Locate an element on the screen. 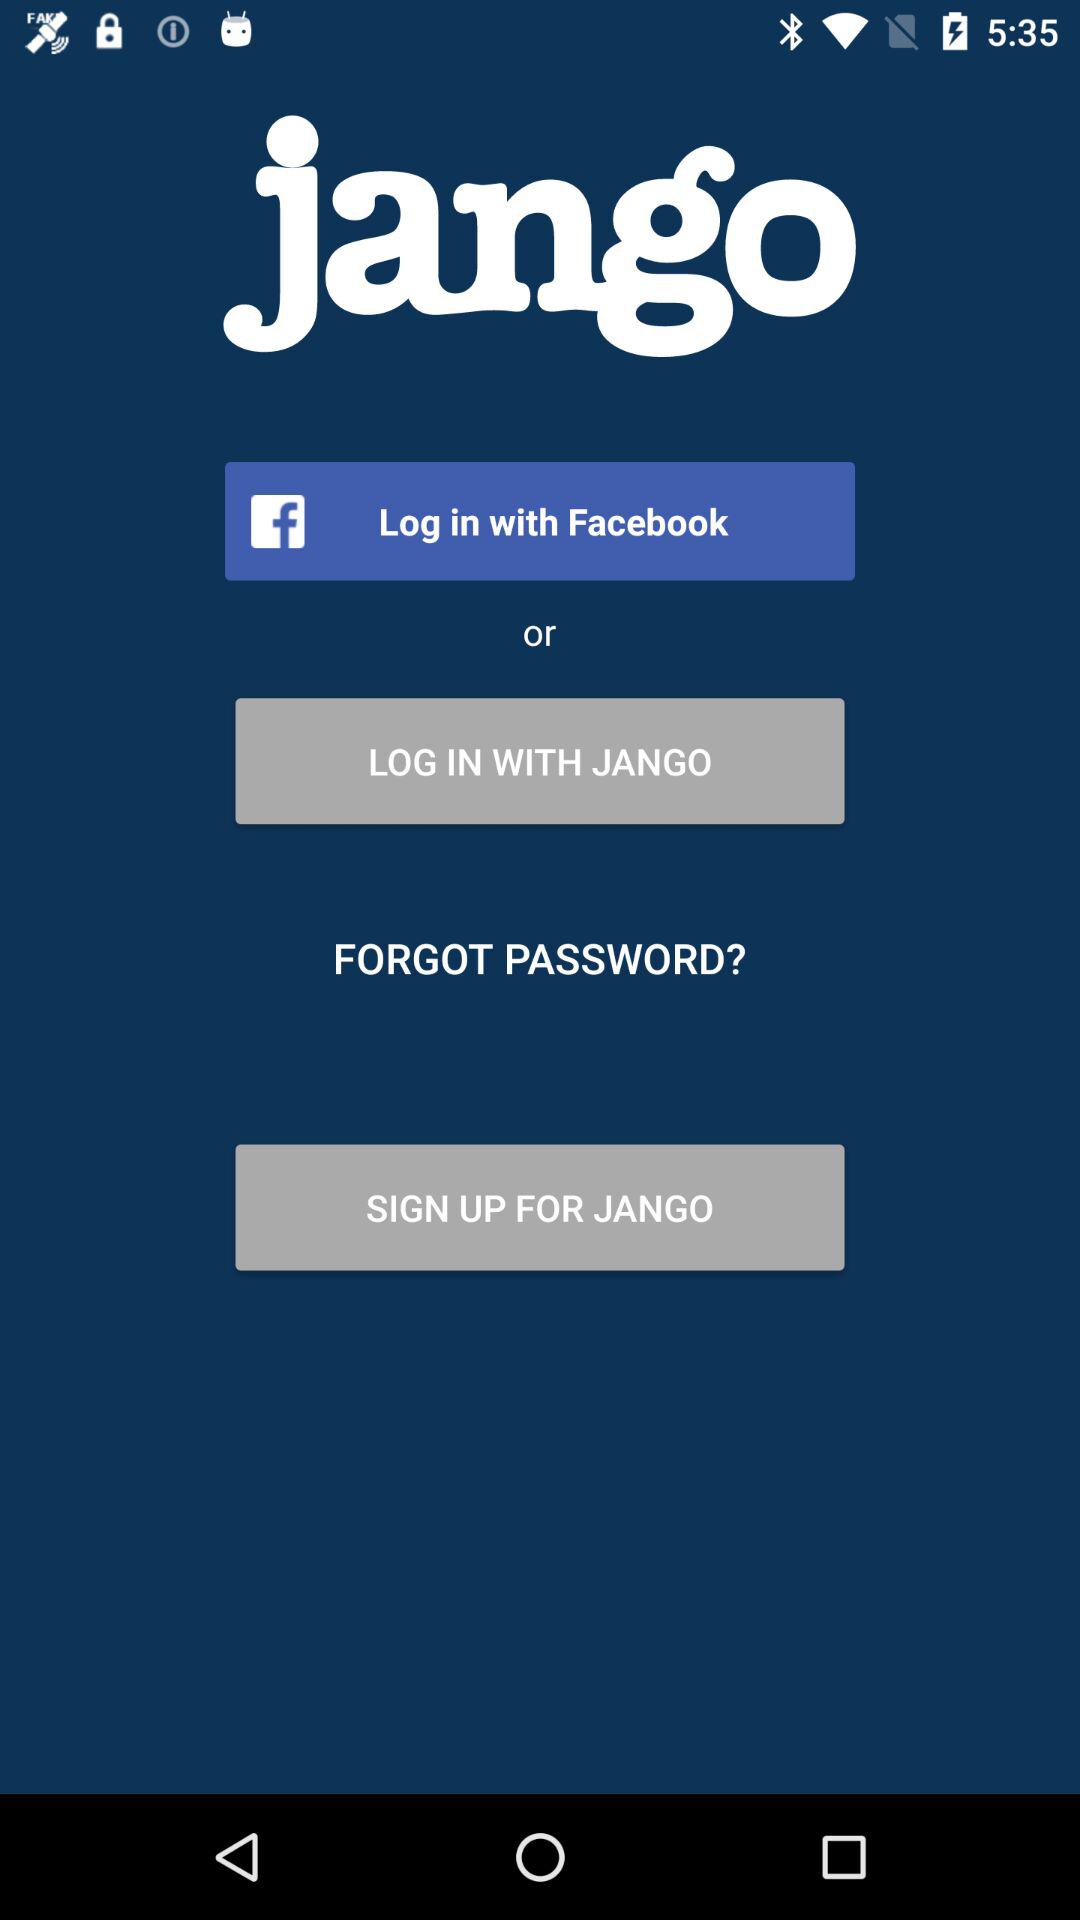  swipe until sign up for icon is located at coordinates (540, 1207).